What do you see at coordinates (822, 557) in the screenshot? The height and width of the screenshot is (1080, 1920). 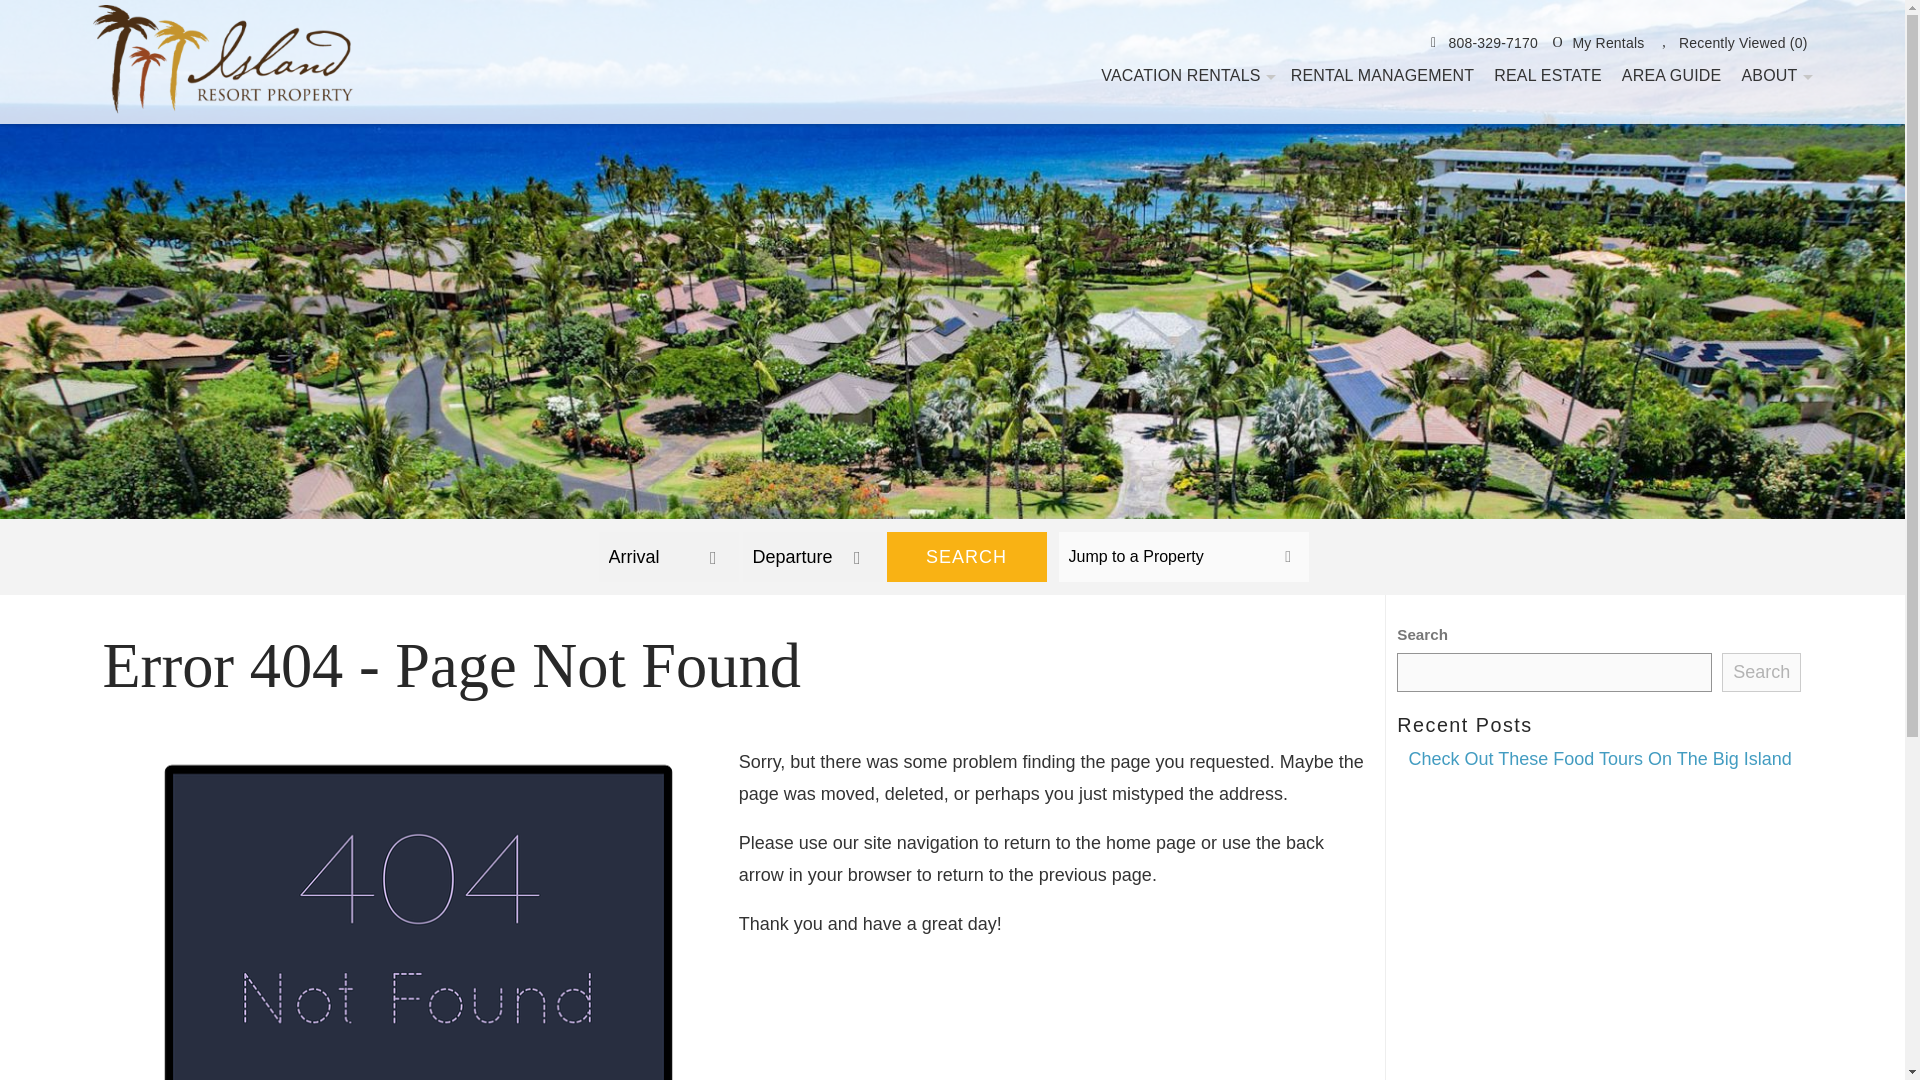 I see `search for vacation rentals` at bounding box center [822, 557].